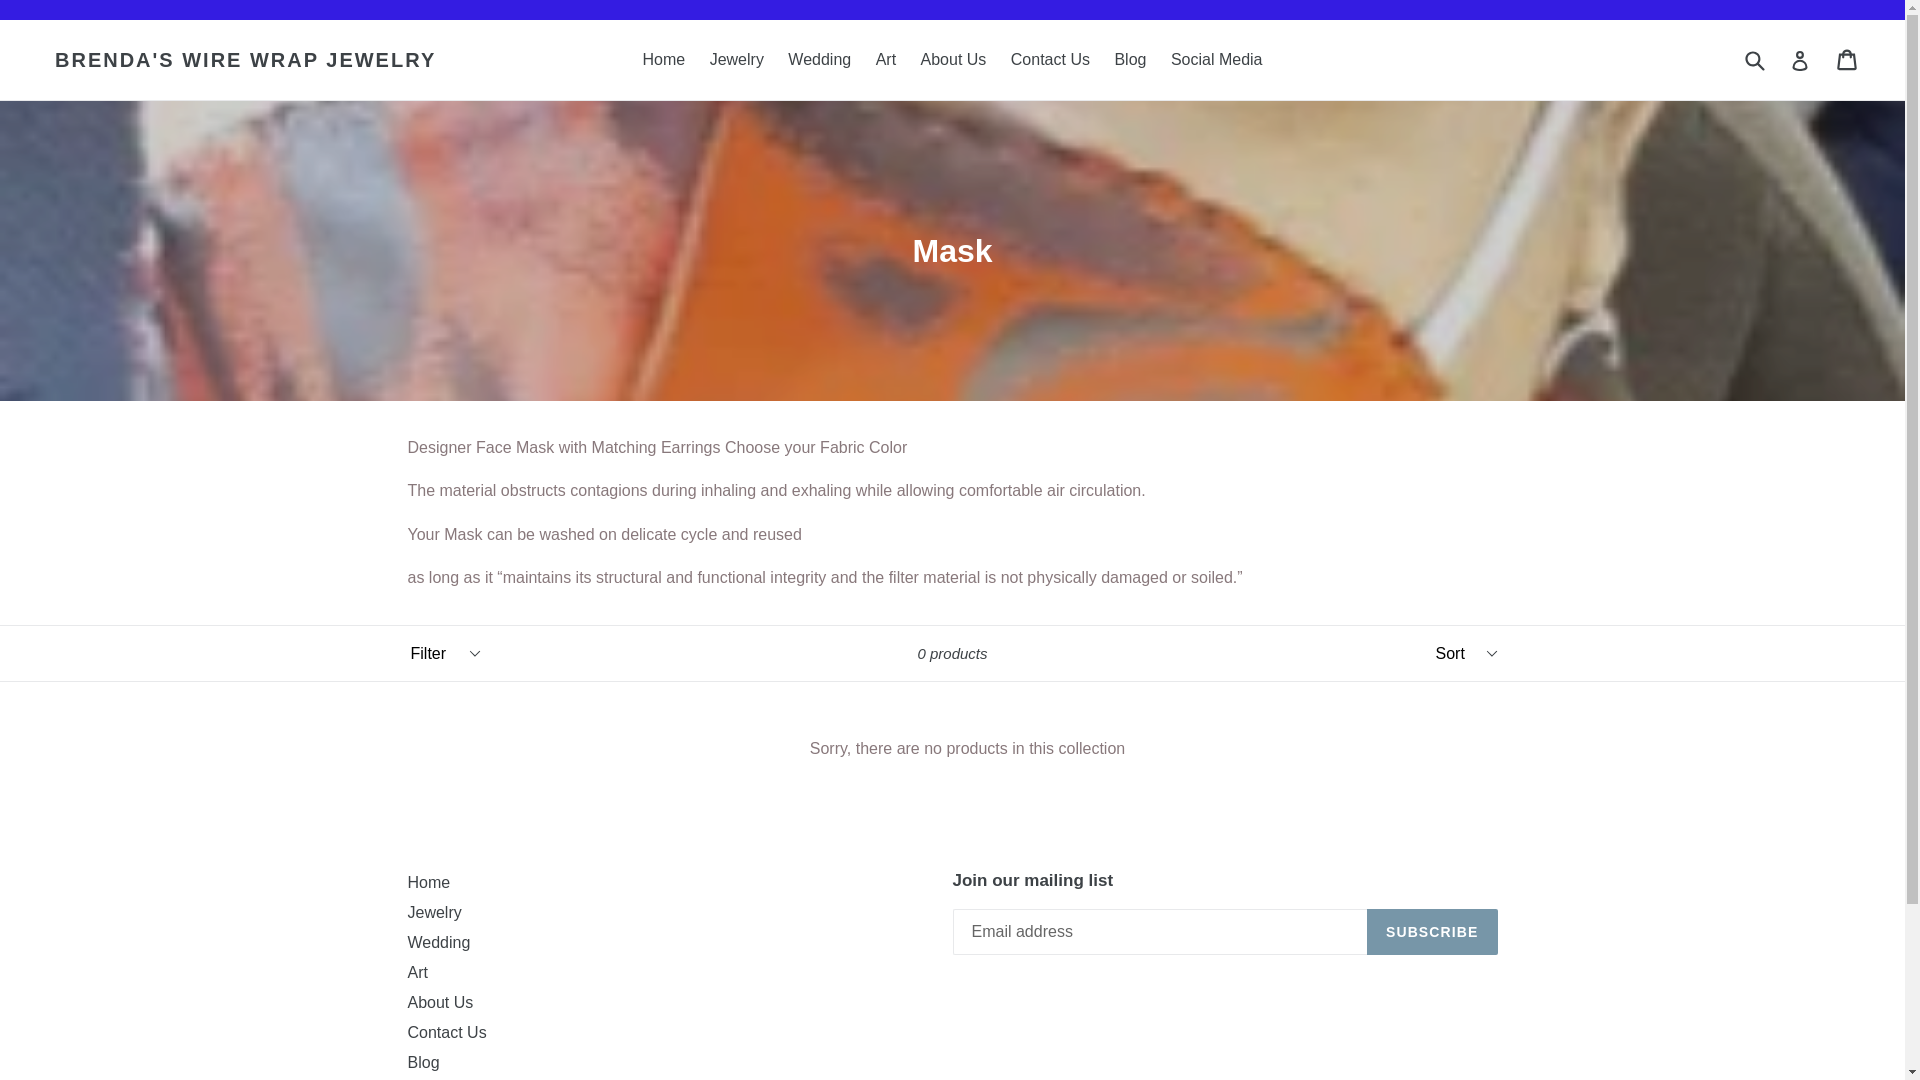 The image size is (1920, 1080). What do you see at coordinates (1800, 59) in the screenshot?
I see `Log in` at bounding box center [1800, 59].